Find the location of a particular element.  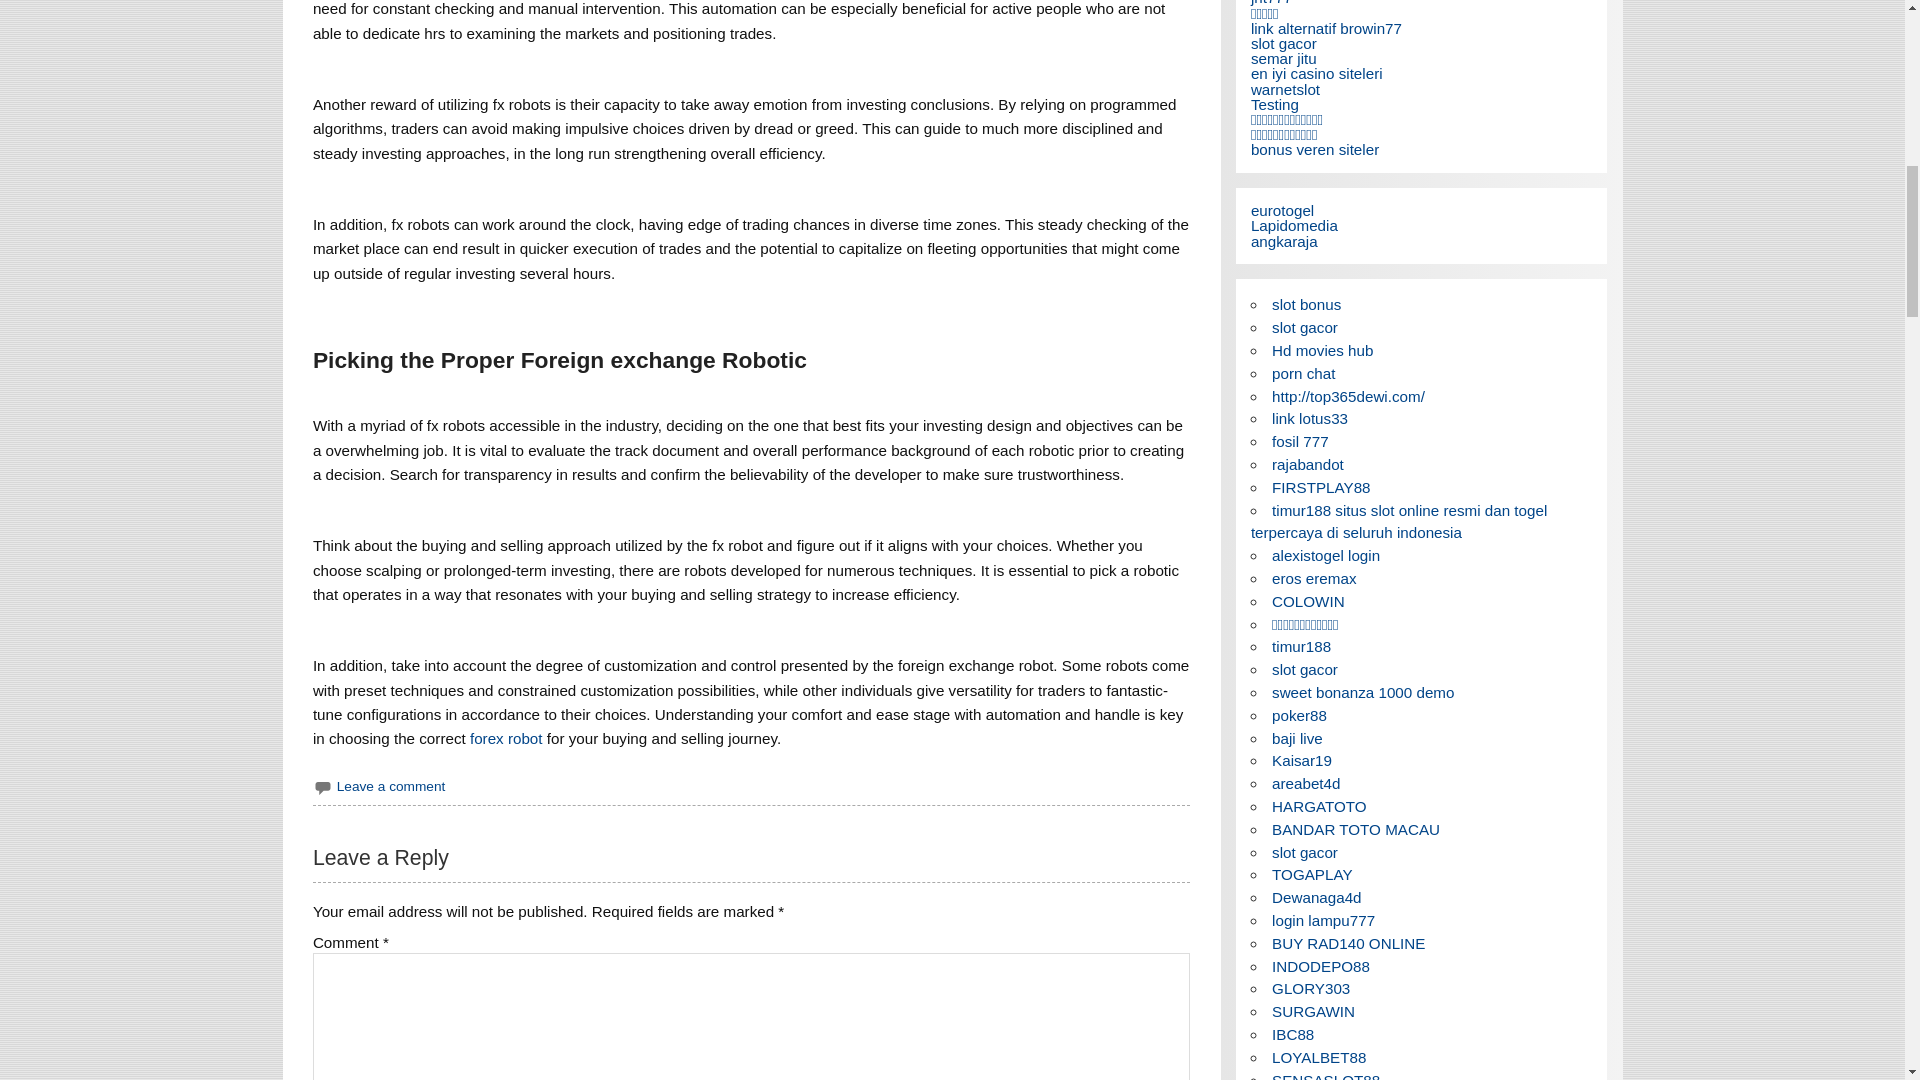

link alternatif browin77 is located at coordinates (1326, 28).